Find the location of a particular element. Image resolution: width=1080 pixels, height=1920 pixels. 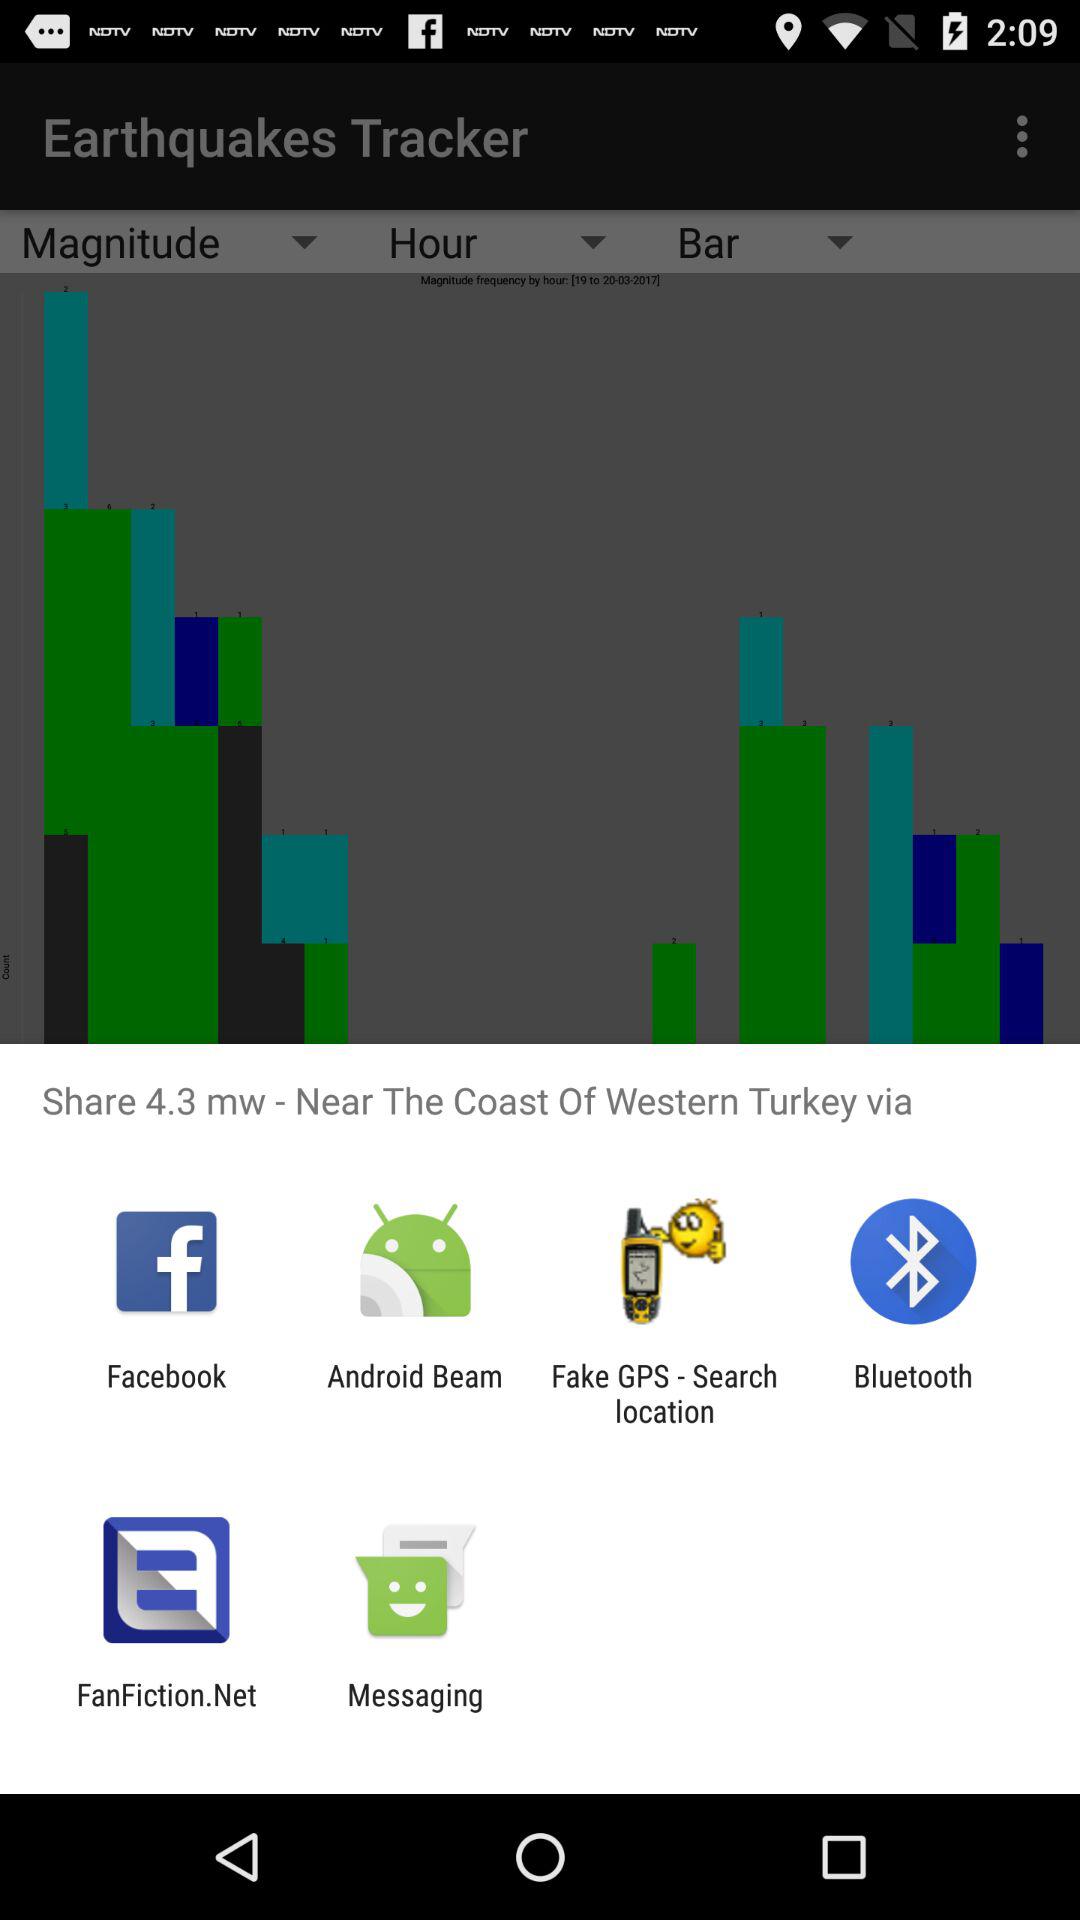

launch the bluetooth icon is located at coordinates (912, 1393).